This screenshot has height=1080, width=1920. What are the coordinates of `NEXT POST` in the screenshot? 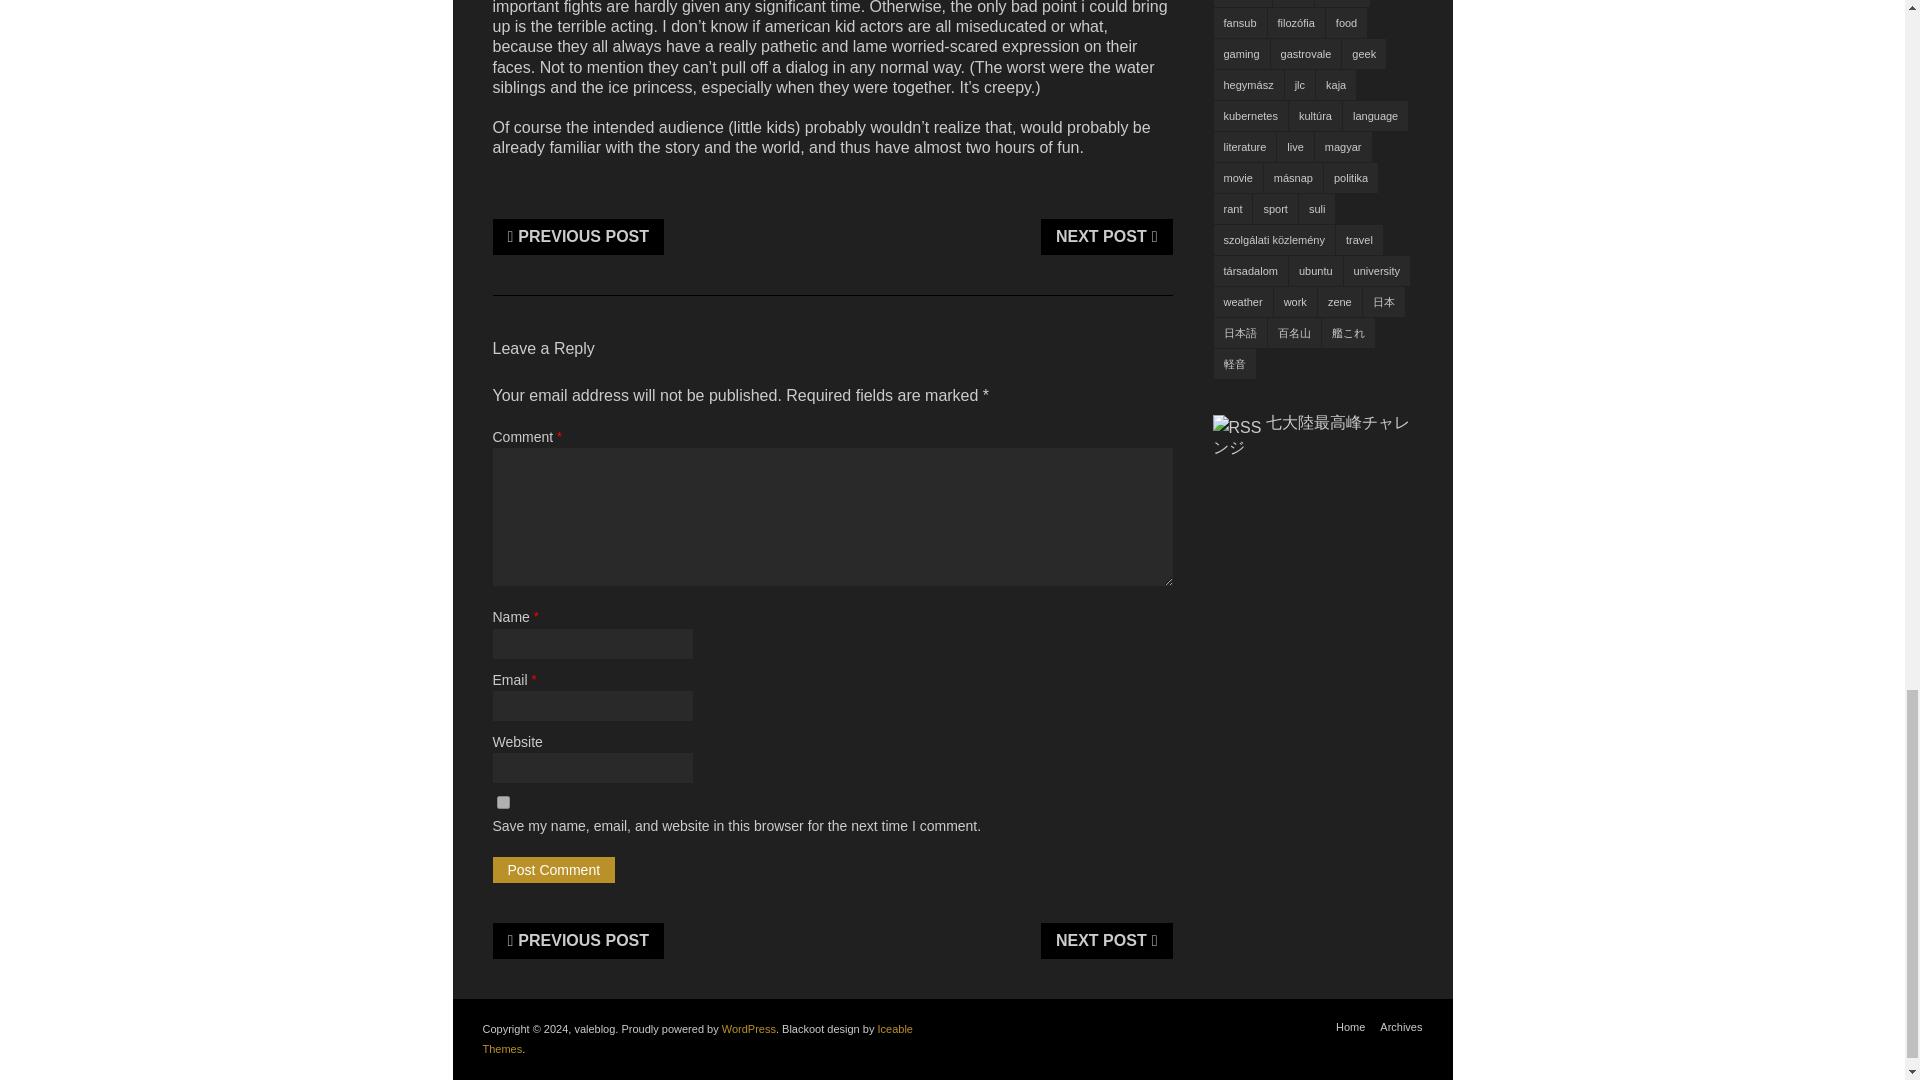 It's located at (1106, 941).